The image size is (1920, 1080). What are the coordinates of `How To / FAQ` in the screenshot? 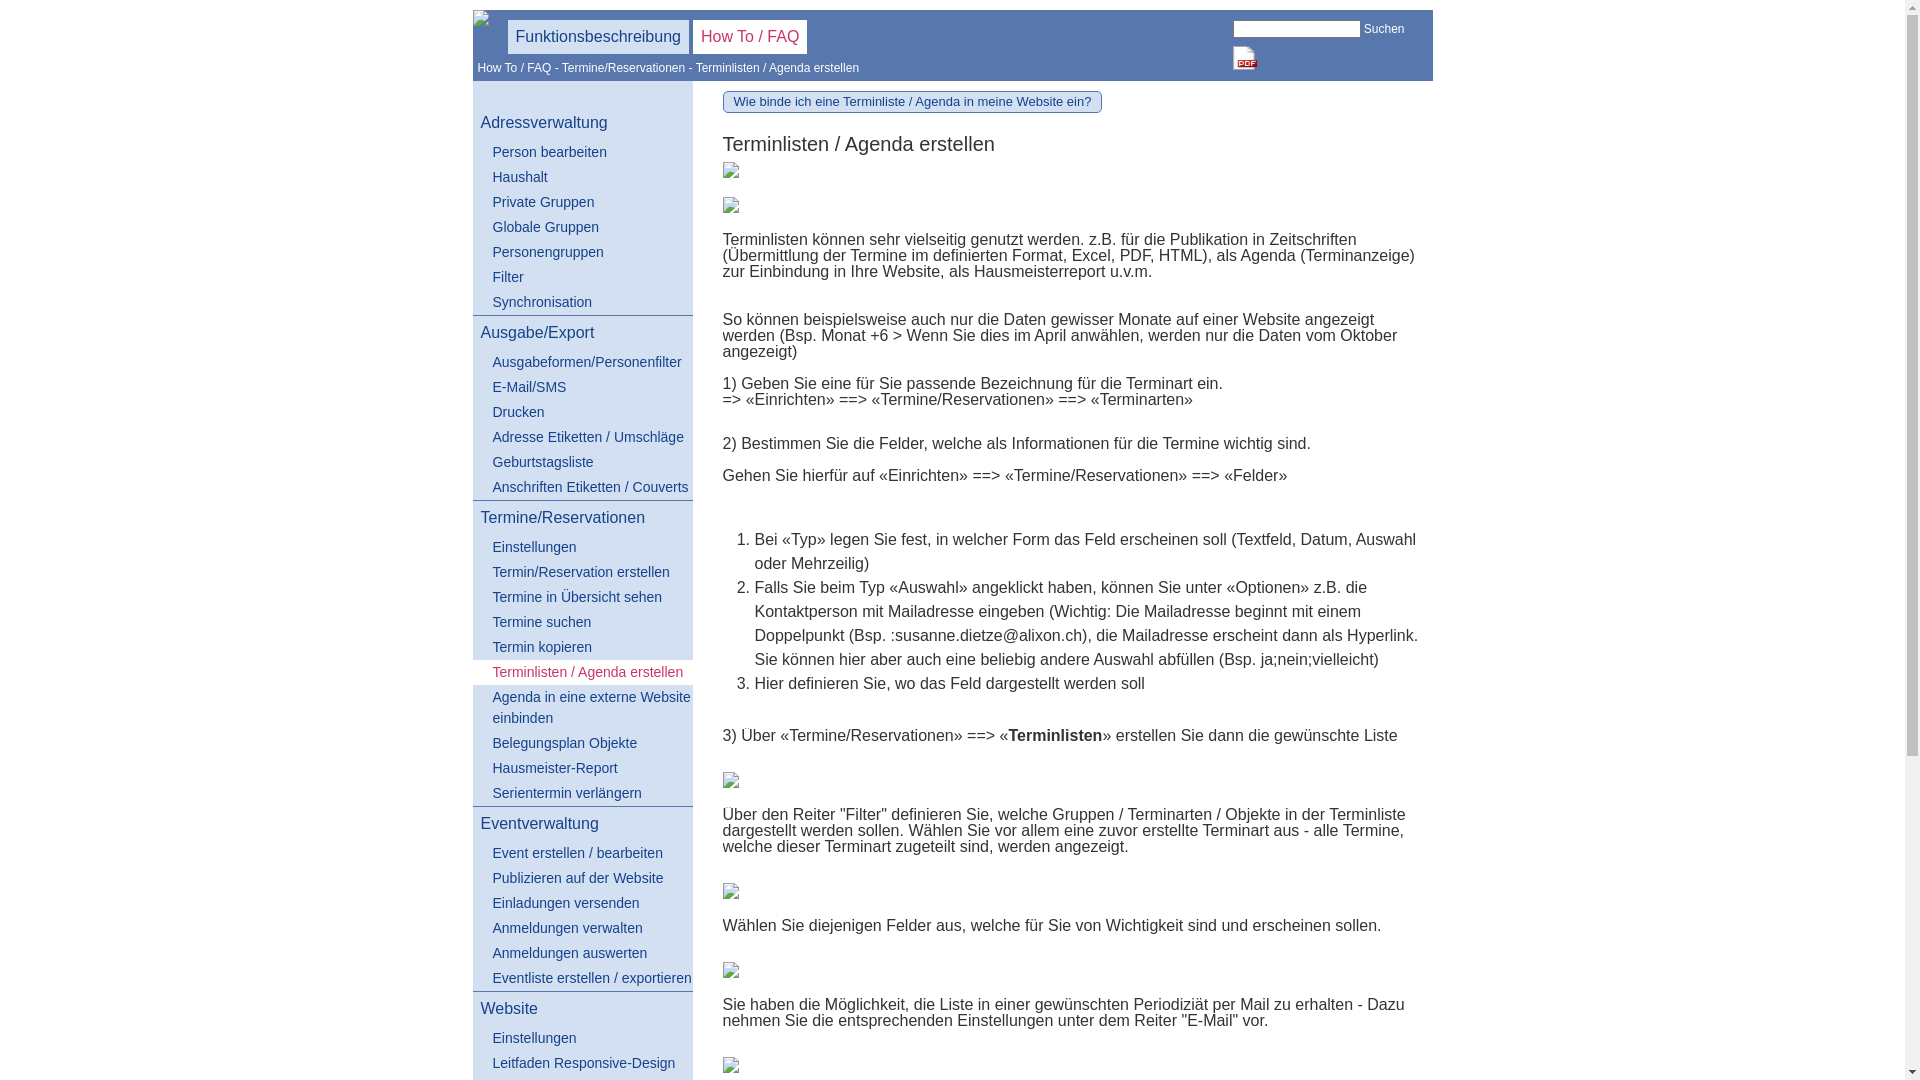 It's located at (750, 37).